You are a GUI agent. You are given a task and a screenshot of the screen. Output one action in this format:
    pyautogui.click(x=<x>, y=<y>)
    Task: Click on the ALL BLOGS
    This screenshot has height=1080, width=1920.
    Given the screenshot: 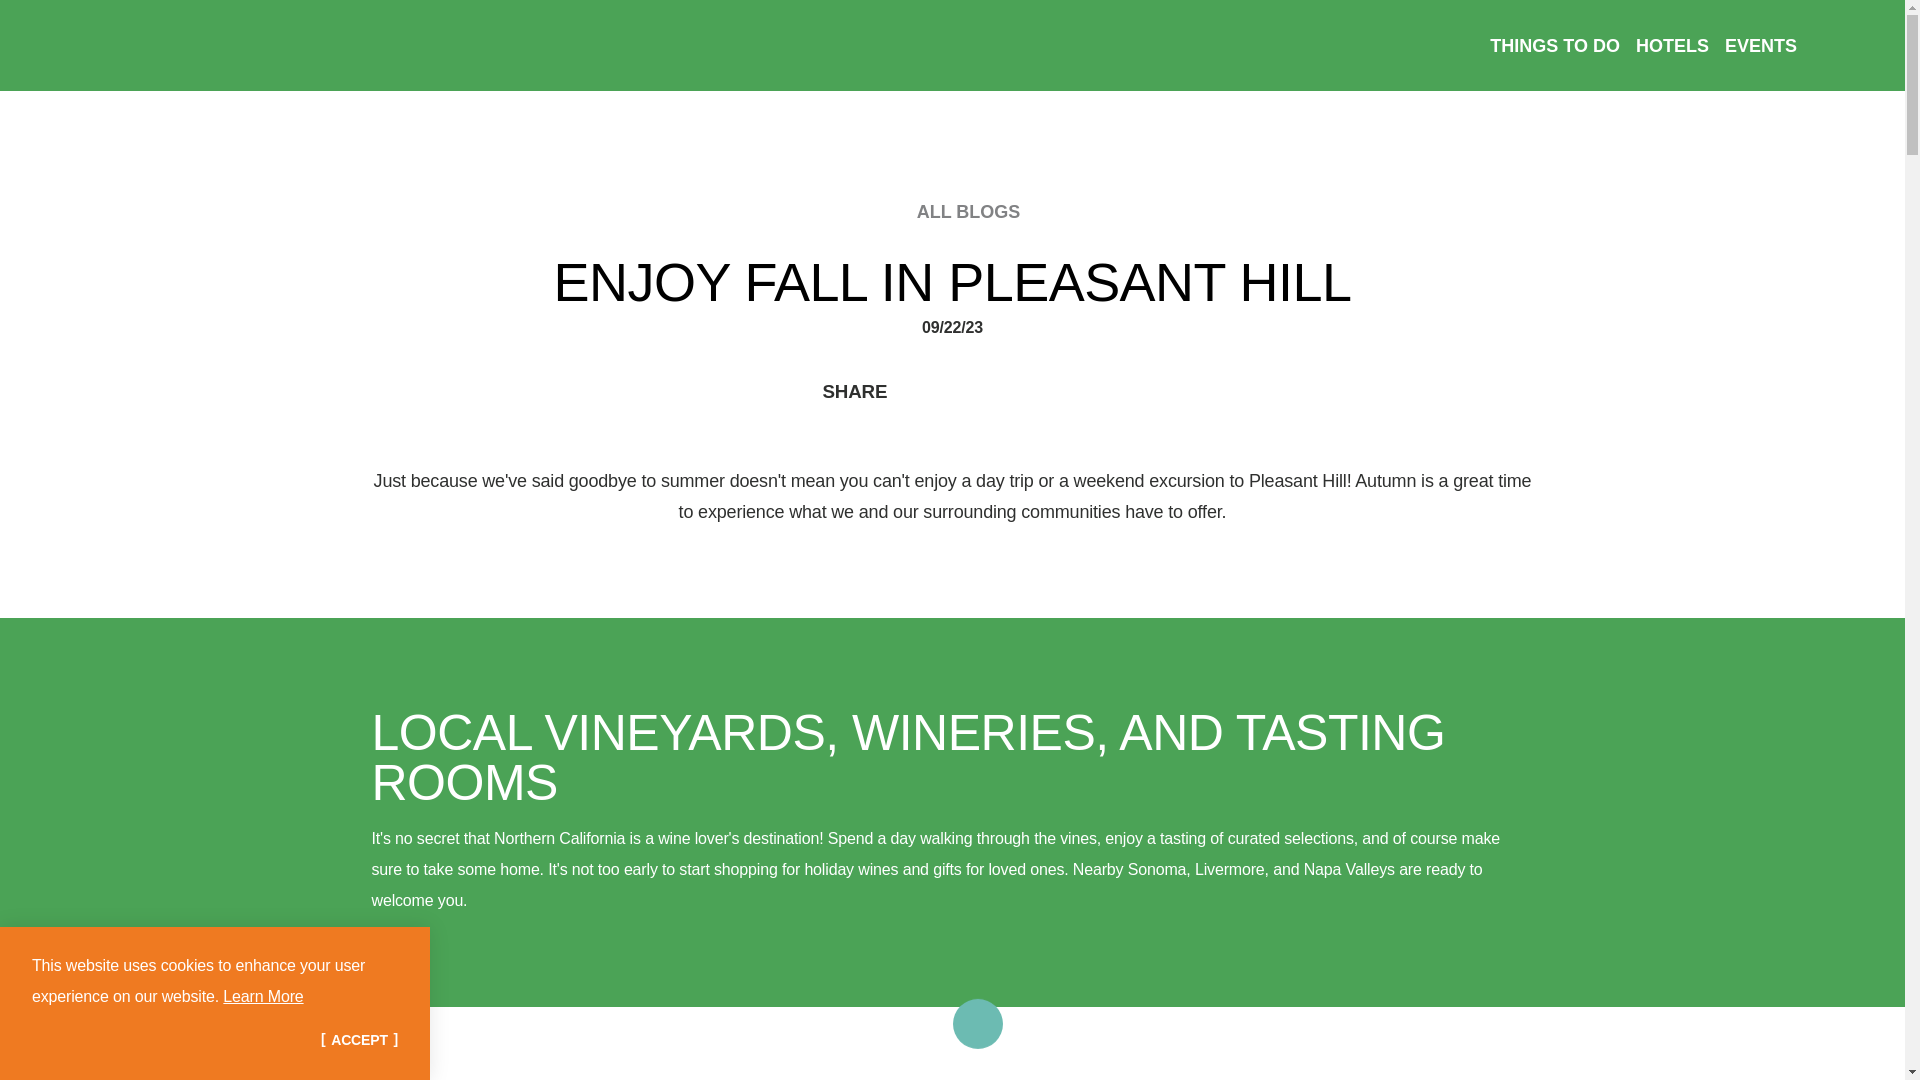 What is the action you would take?
    pyautogui.click(x=949, y=211)
    